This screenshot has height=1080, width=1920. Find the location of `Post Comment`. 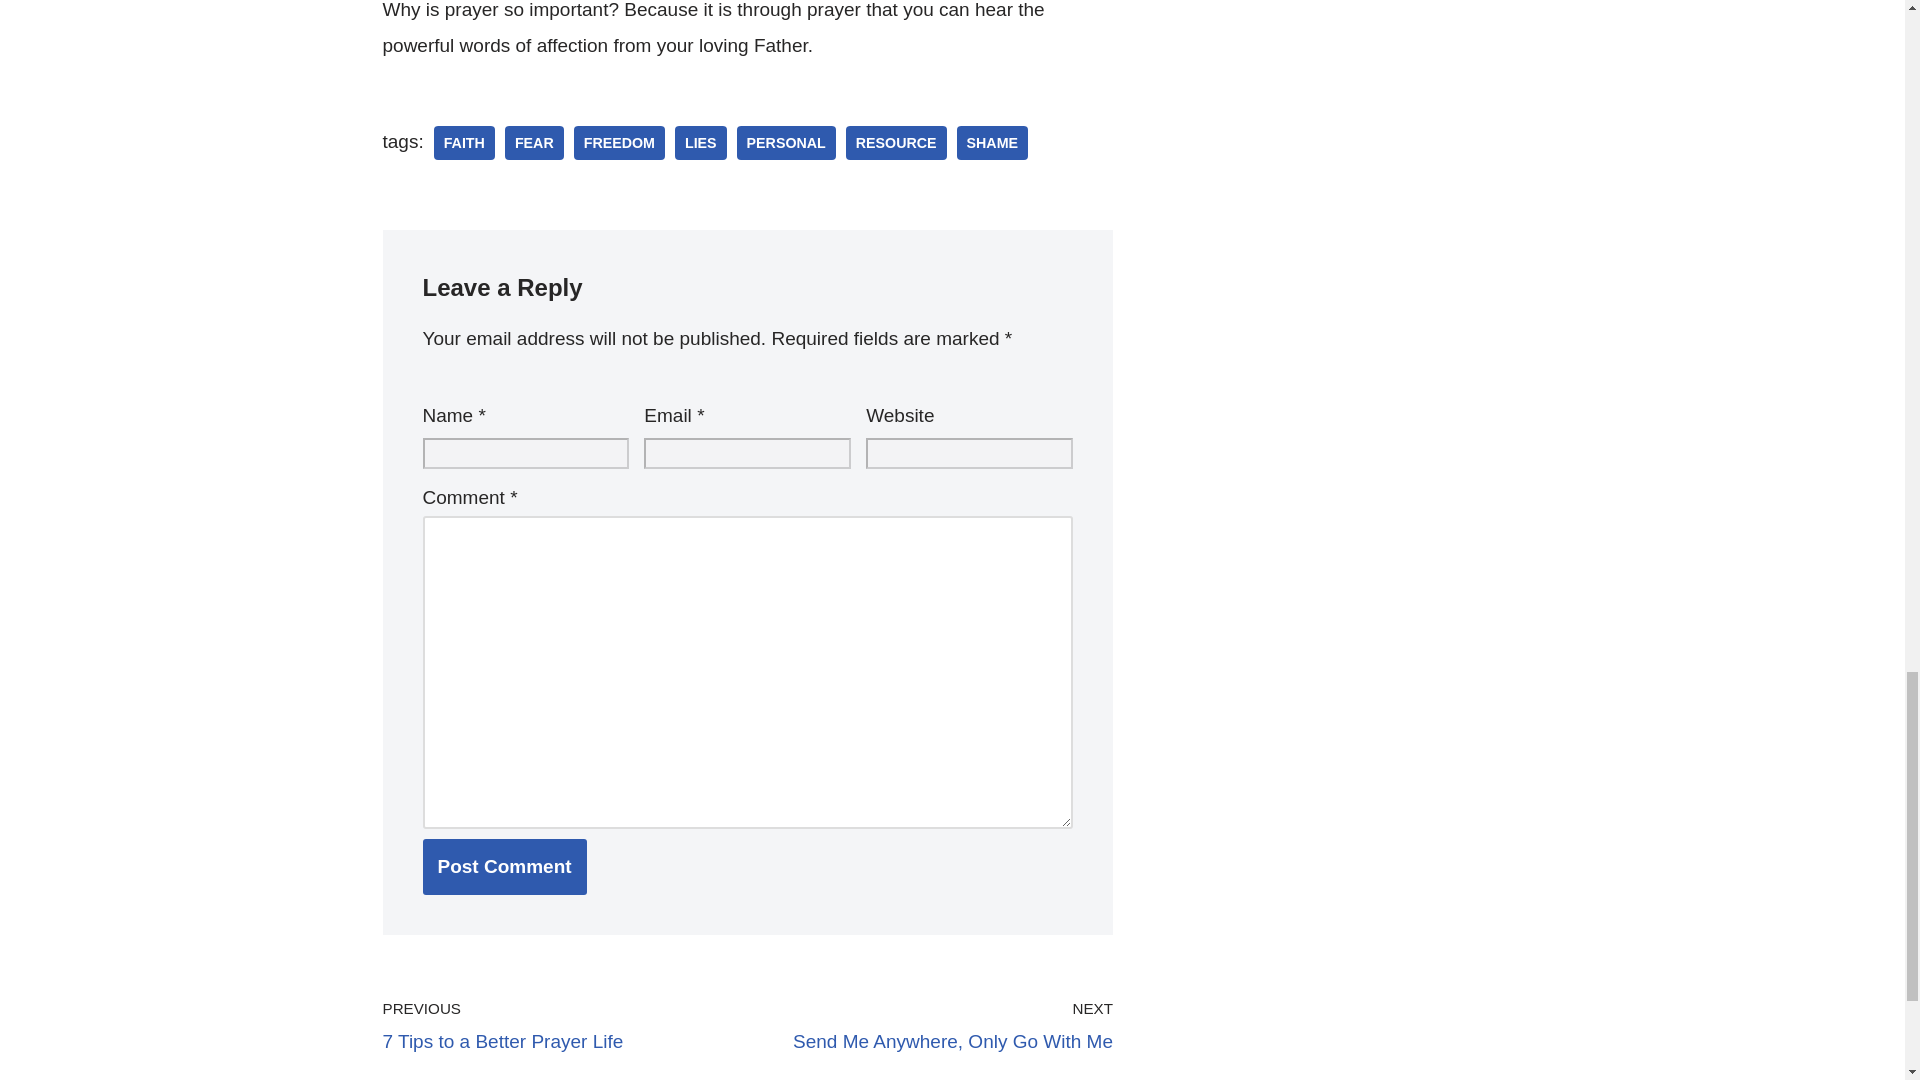

Post Comment is located at coordinates (504, 867).